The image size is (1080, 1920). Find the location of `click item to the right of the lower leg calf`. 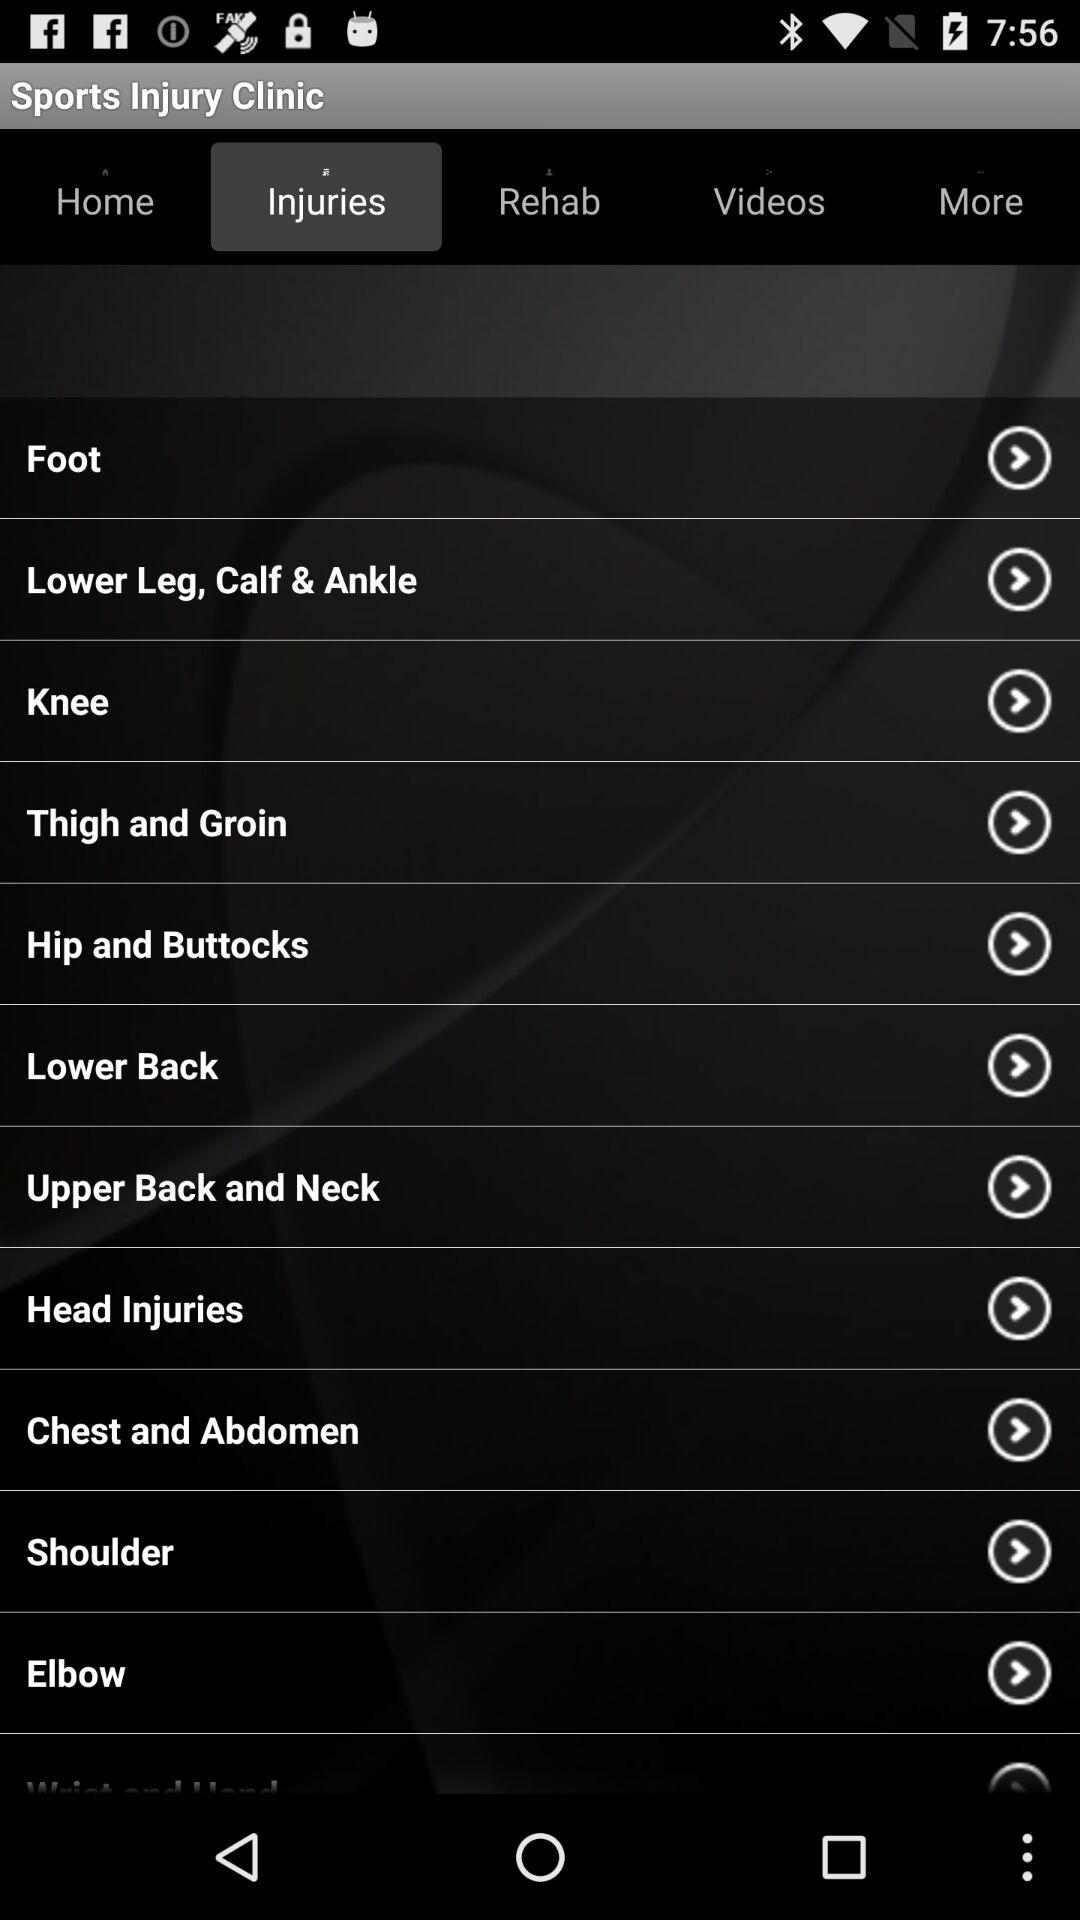

click item to the right of the lower leg calf is located at coordinates (1019, 579).